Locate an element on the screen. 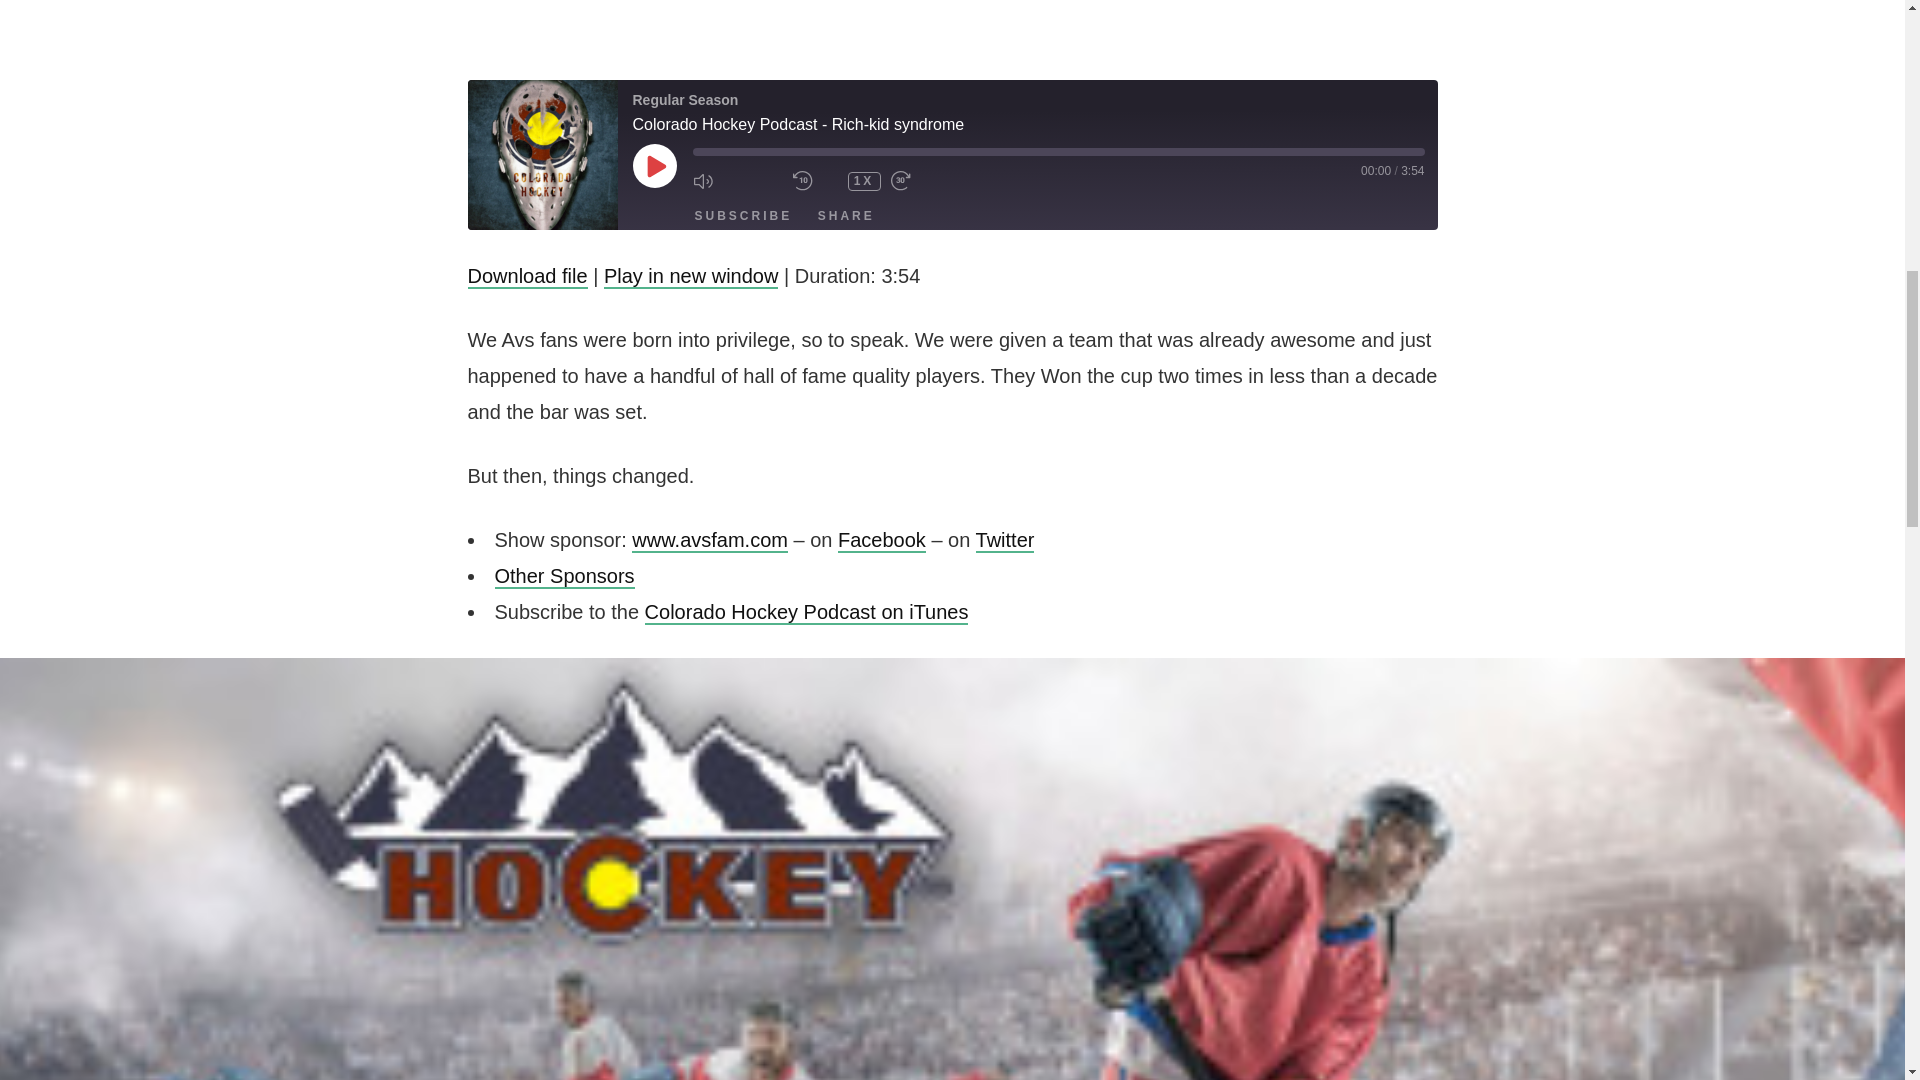 Image resolution: width=1920 pixels, height=1080 pixels. Facebook is located at coordinates (881, 540).